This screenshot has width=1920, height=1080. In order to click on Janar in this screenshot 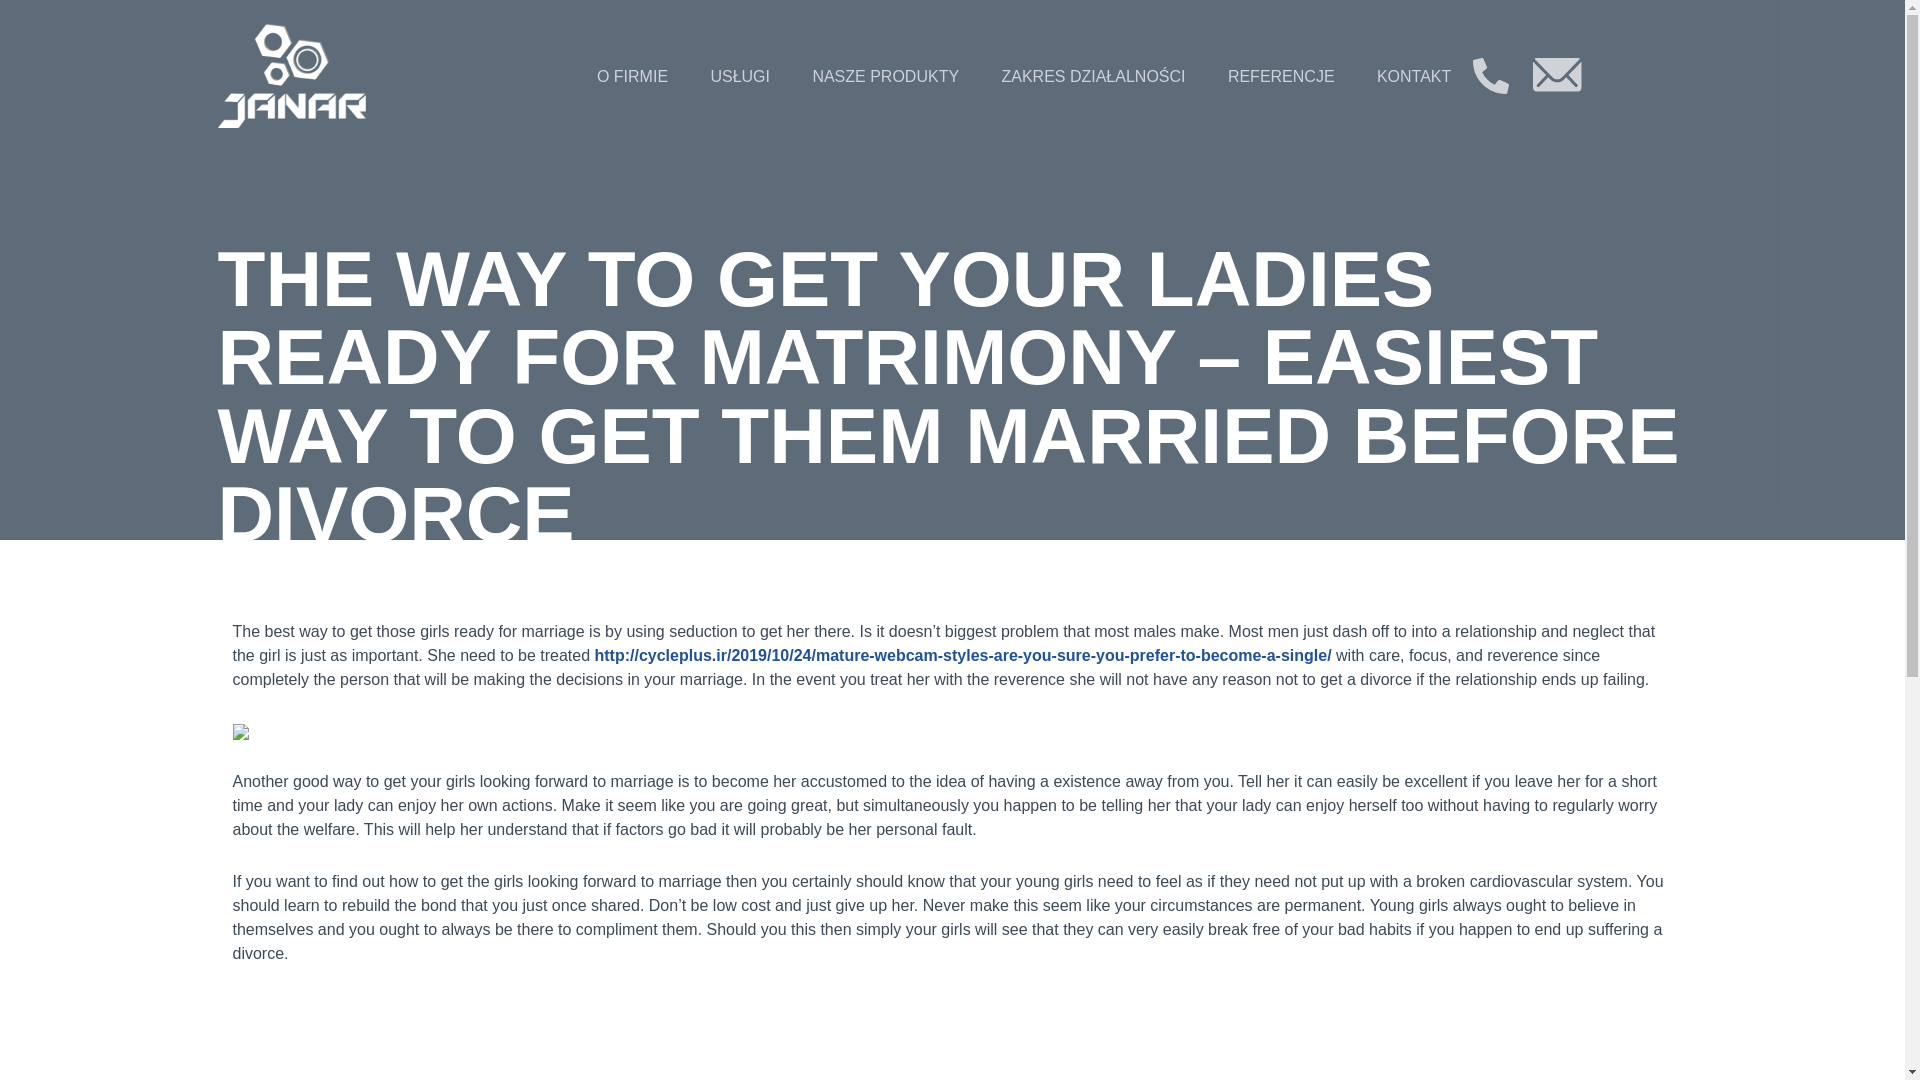, I will do `click(292, 76)`.